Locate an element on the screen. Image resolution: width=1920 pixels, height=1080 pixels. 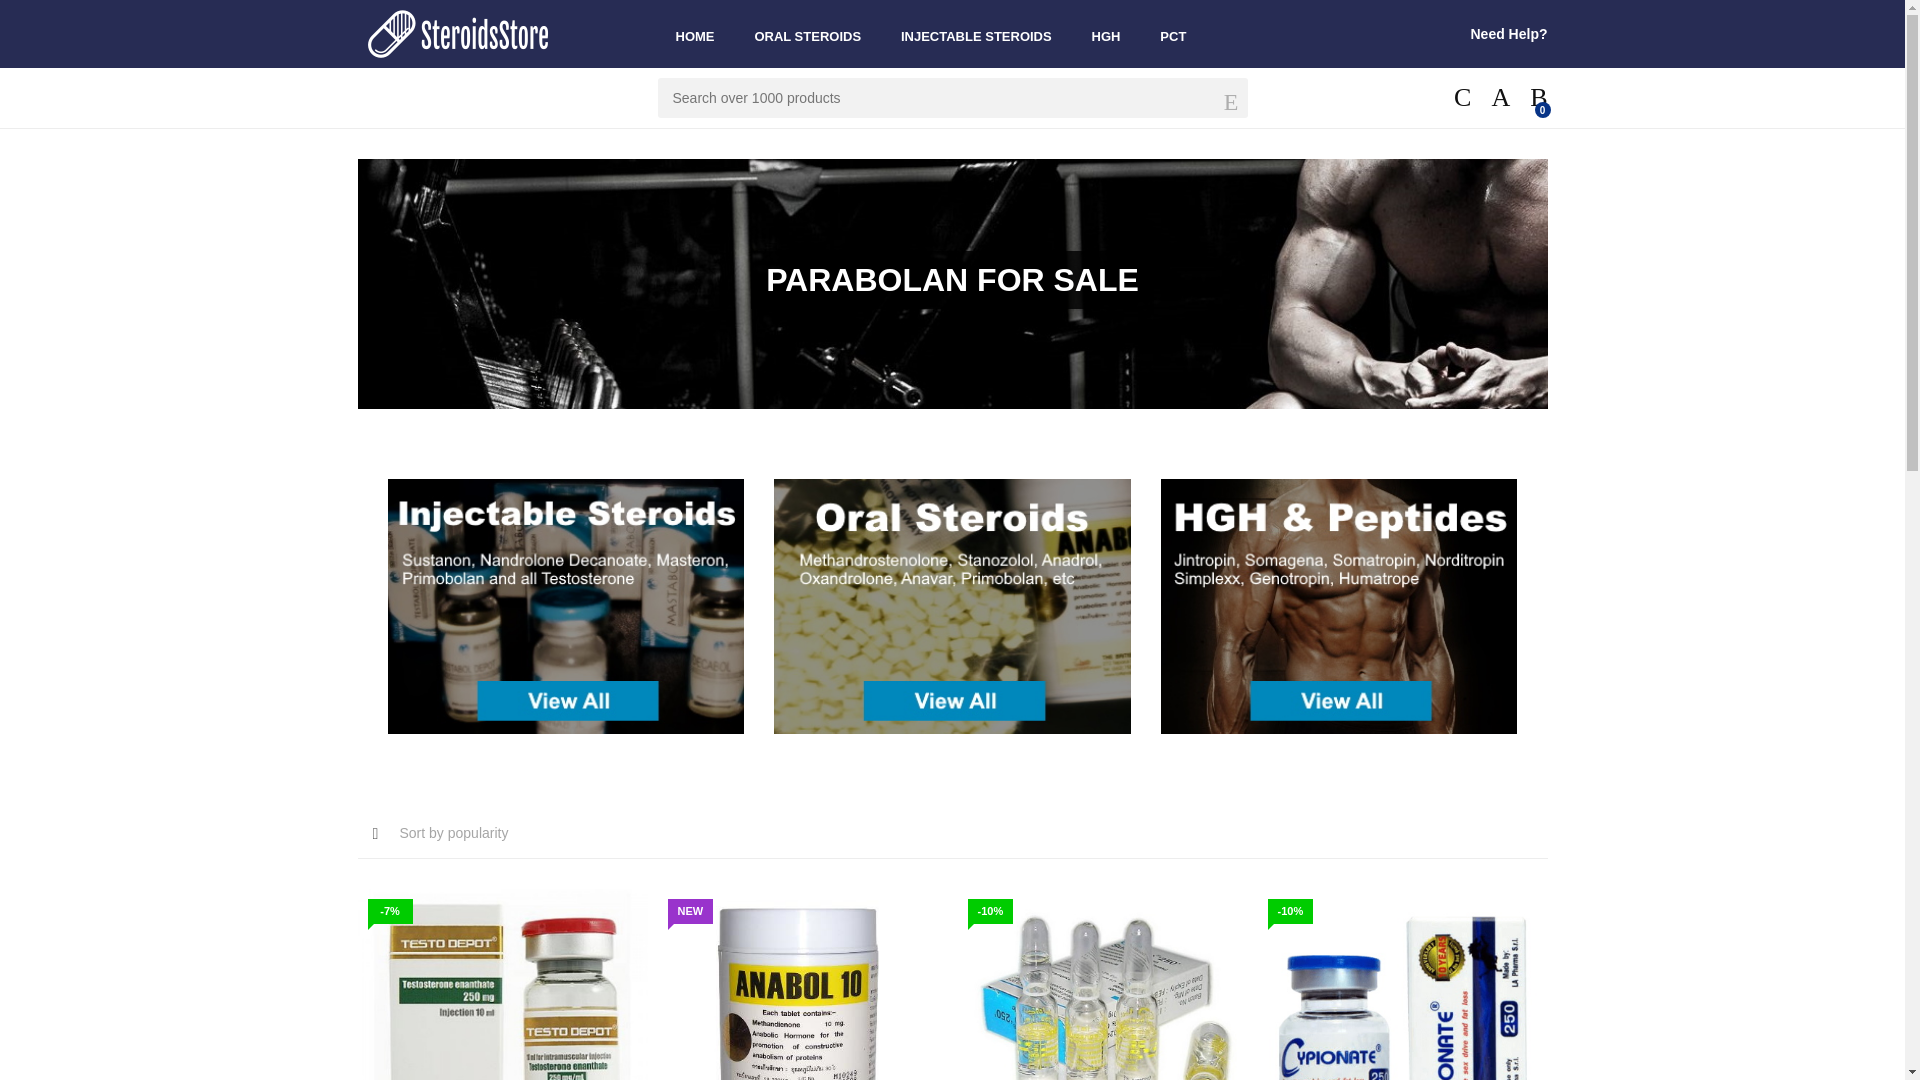
ORAL STEROIDS is located at coordinates (807, 34).